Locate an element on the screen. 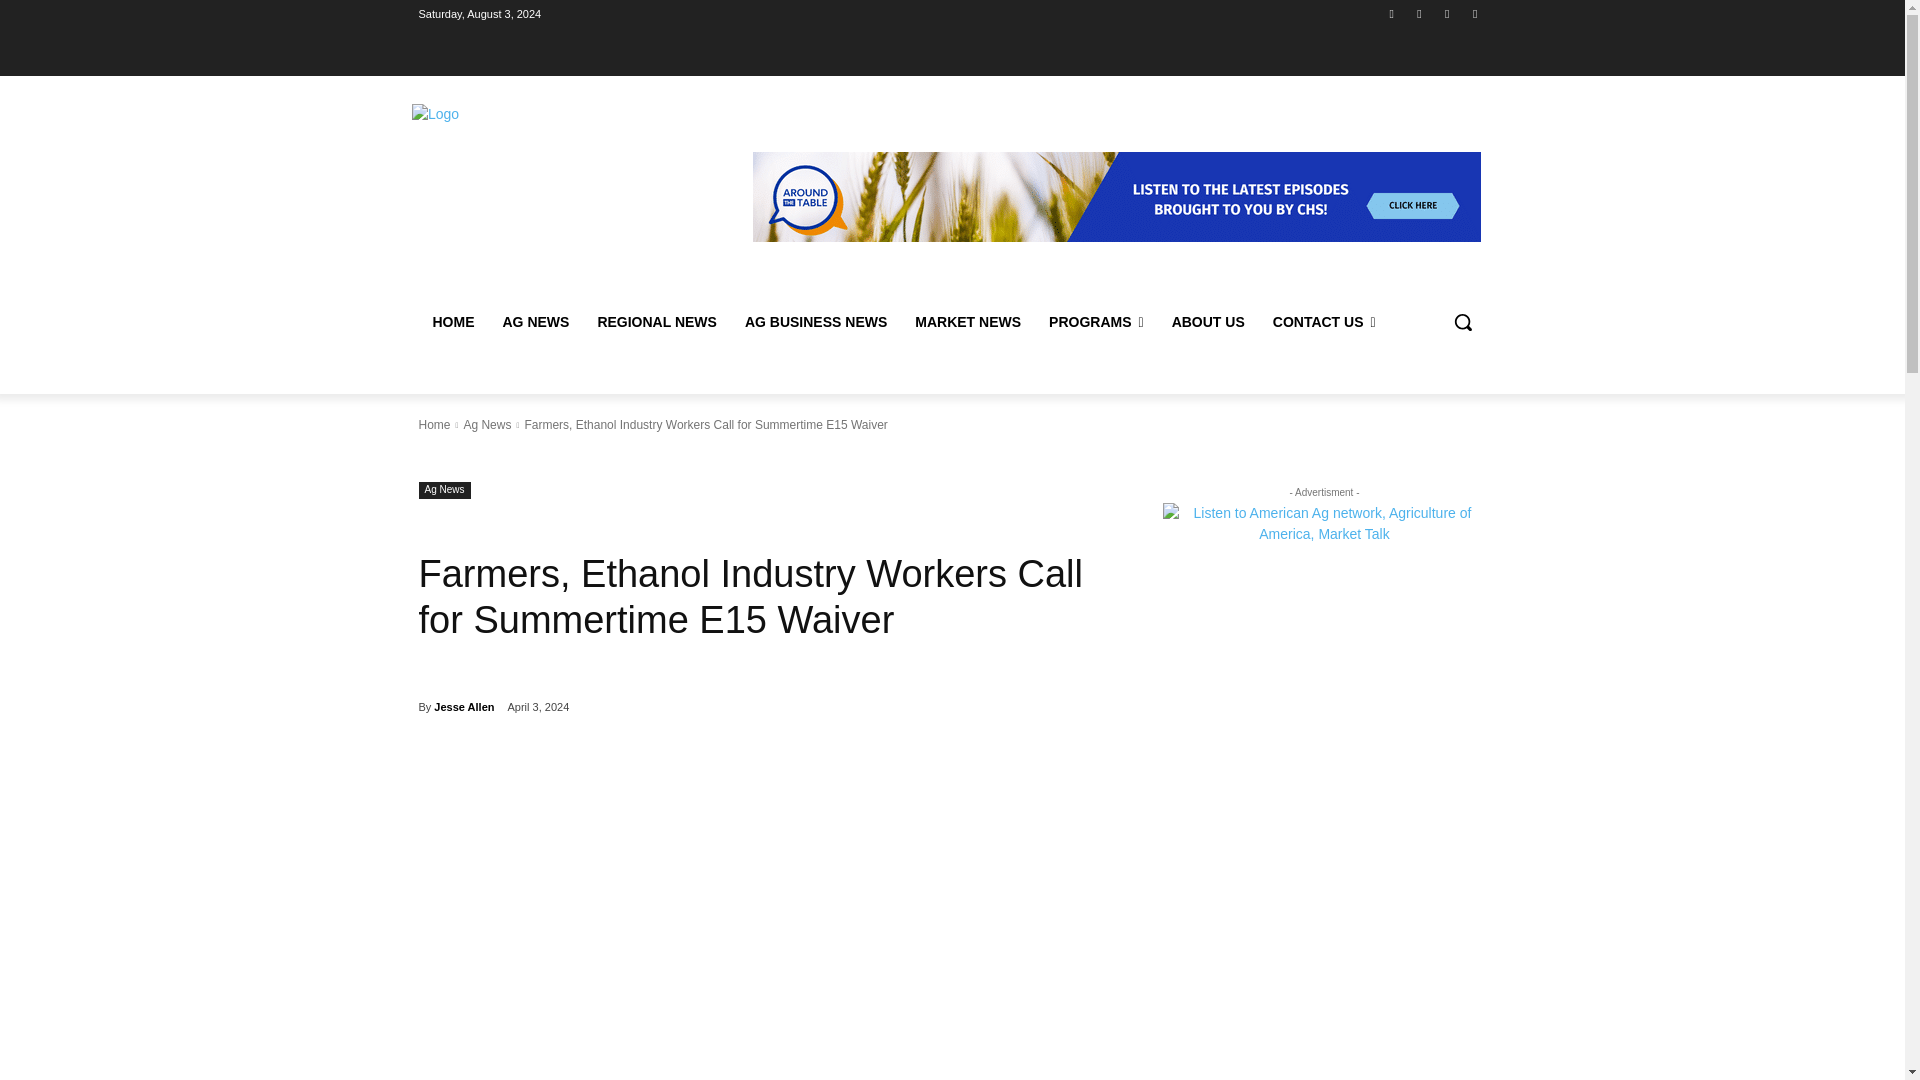  Facebook is located at coordinates (1392, 13).